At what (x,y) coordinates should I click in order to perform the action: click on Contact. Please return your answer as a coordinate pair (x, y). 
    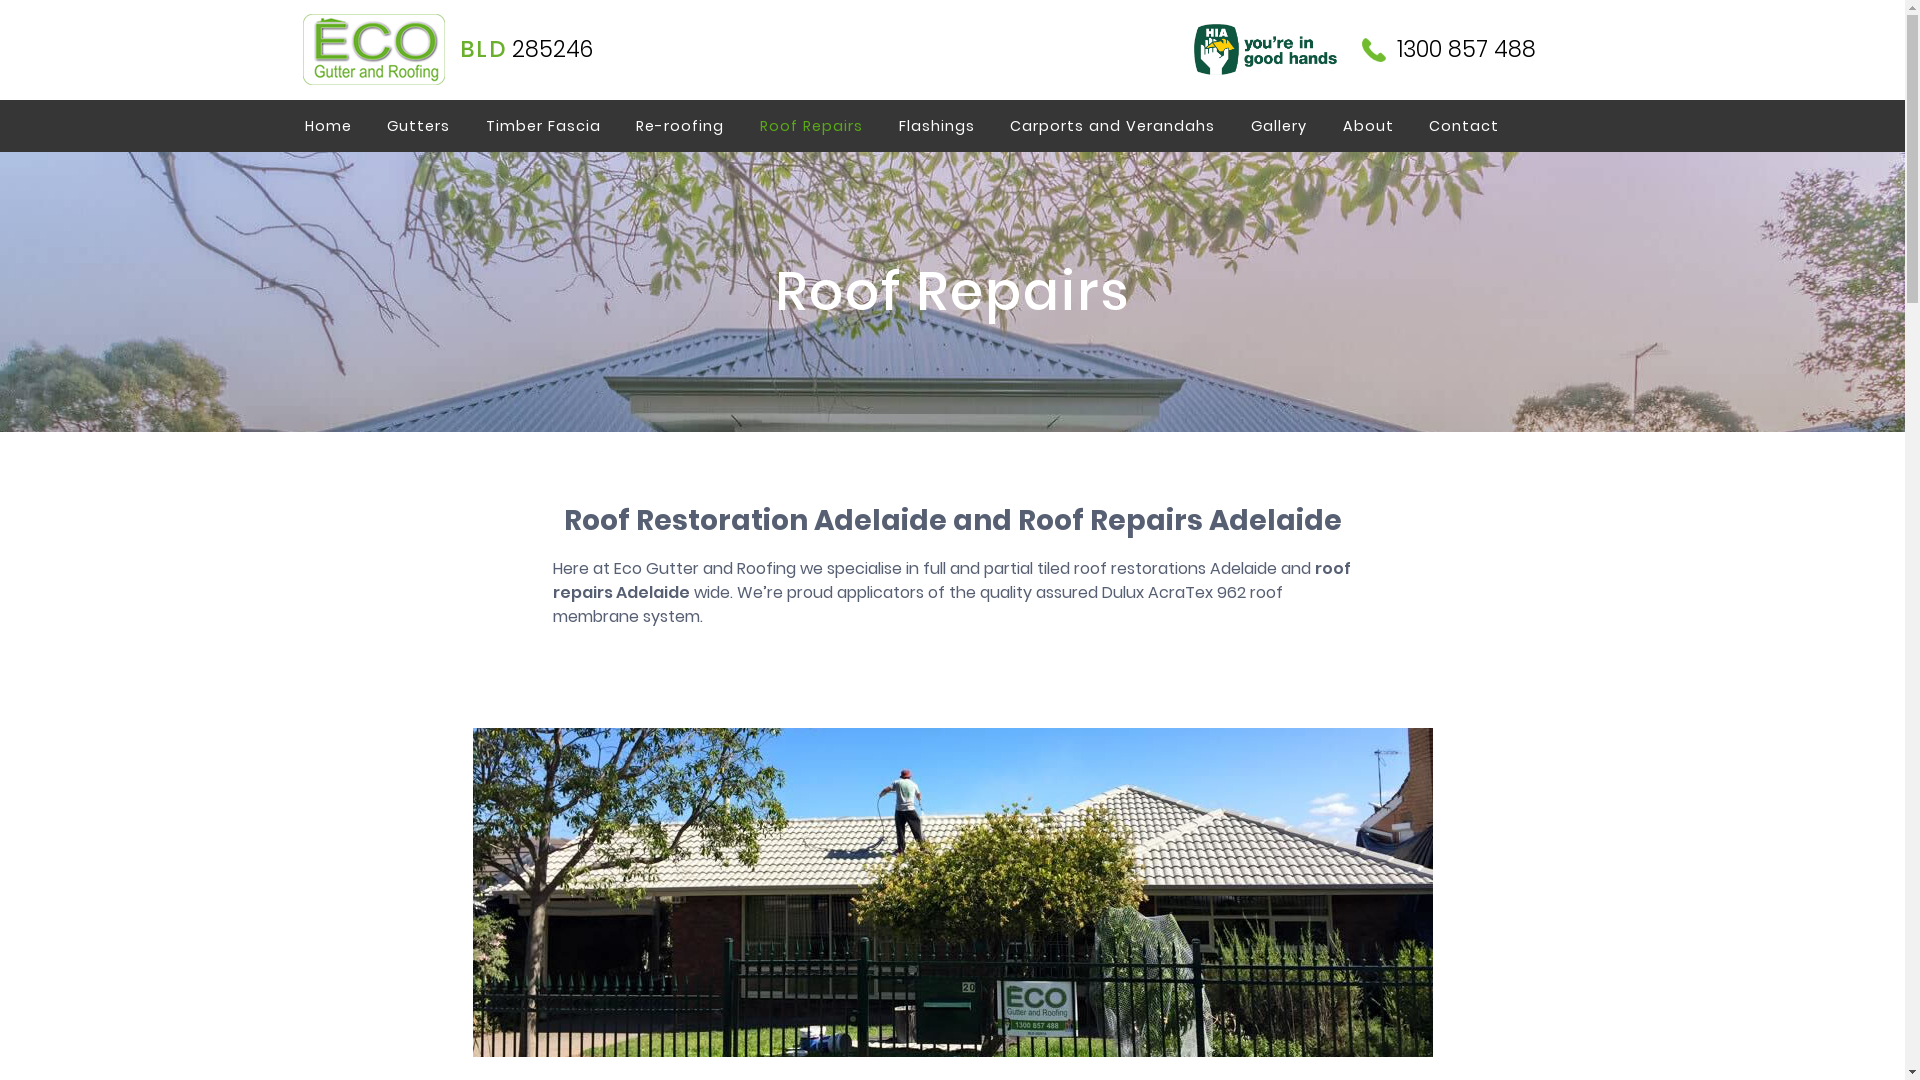
    Looking at the image, I should click on (1465, 126).